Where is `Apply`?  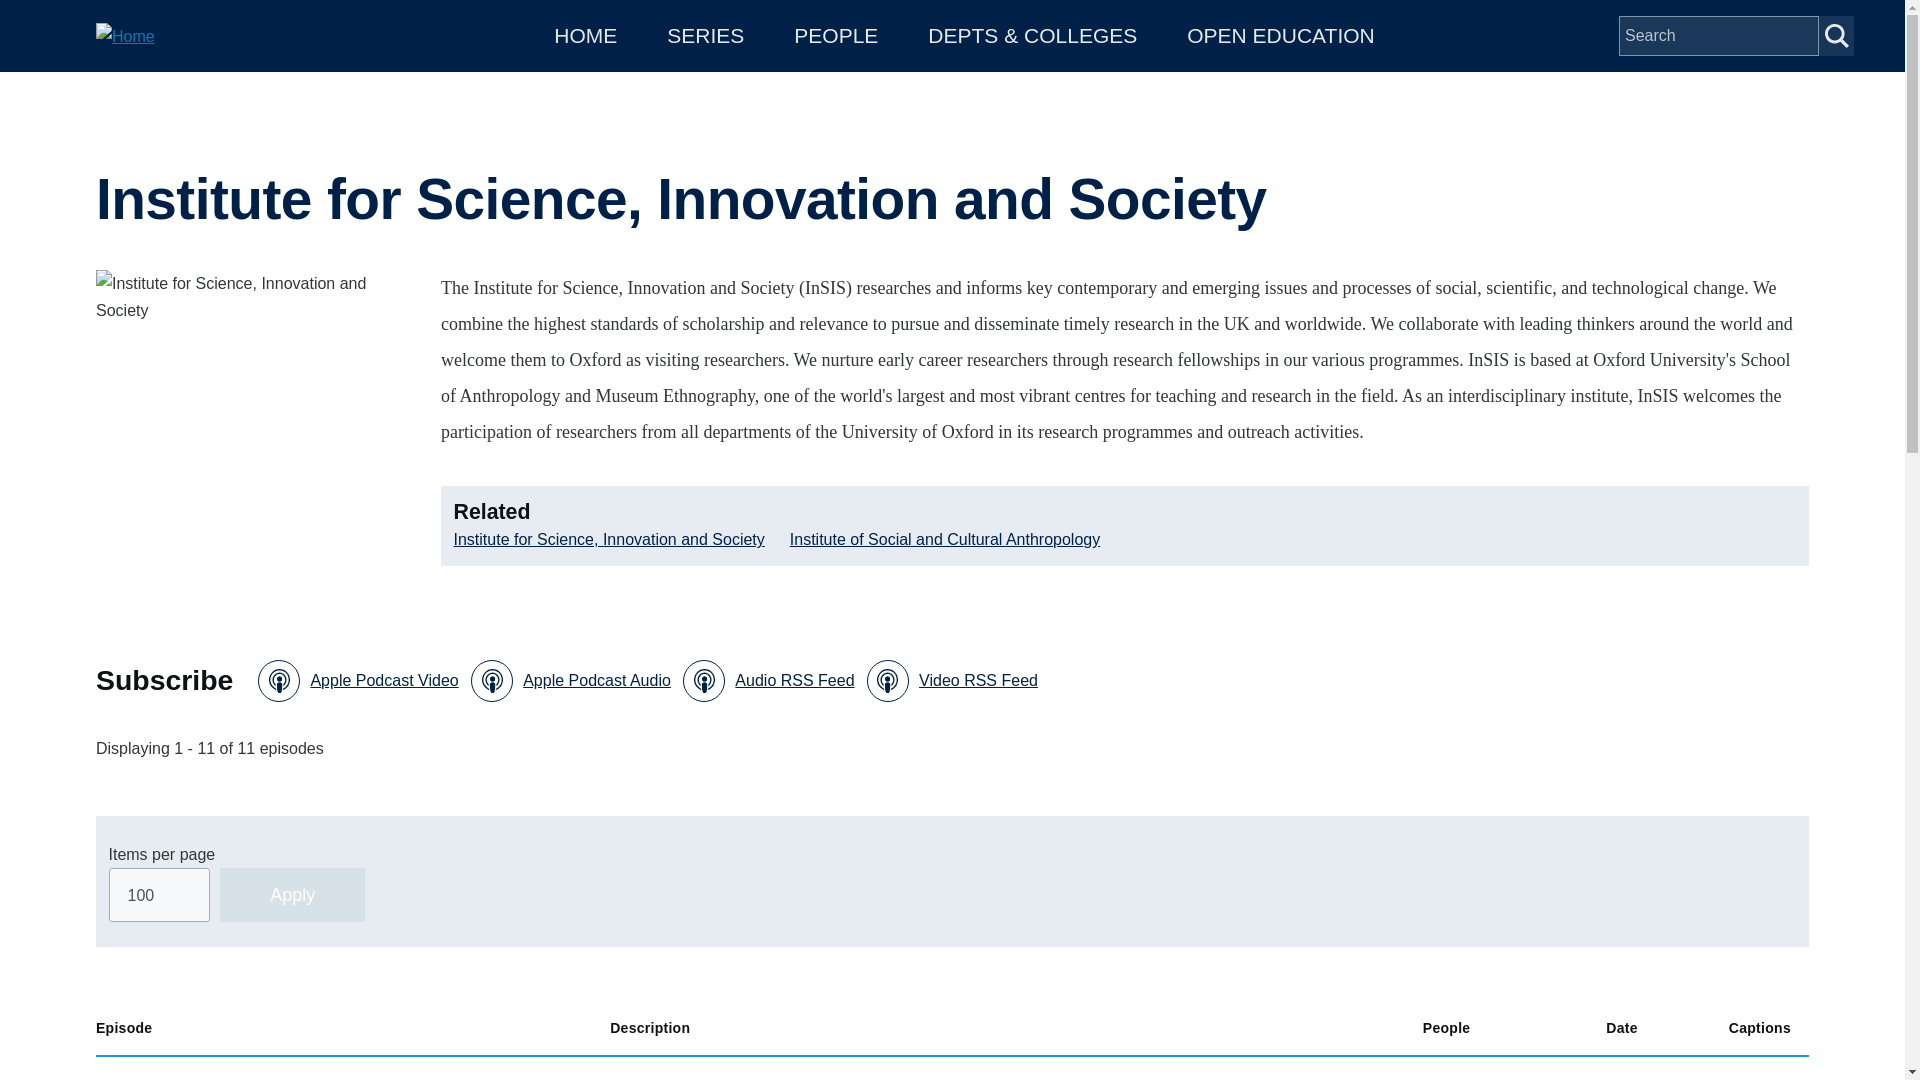
Apply is located at coordinates (292, 895).